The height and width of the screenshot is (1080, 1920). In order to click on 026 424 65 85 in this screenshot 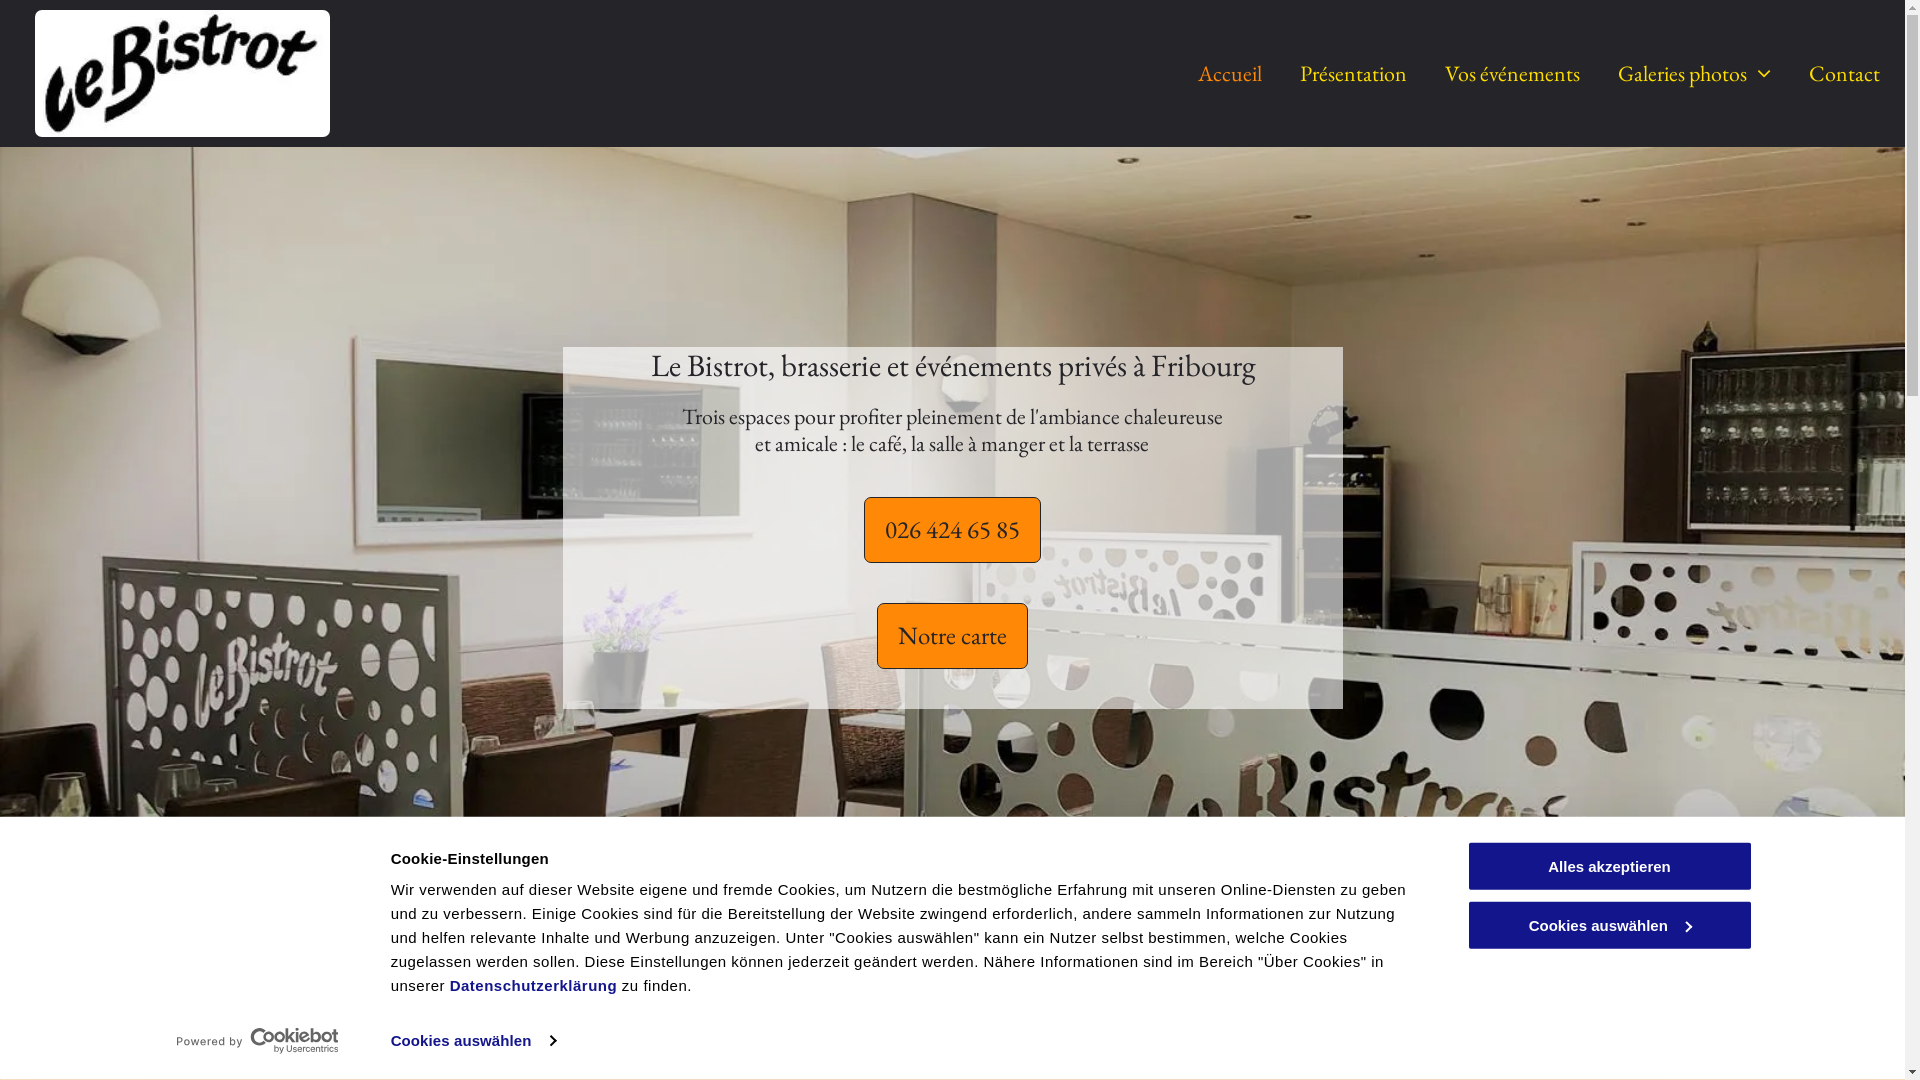, I will do `click(952, 530)`.